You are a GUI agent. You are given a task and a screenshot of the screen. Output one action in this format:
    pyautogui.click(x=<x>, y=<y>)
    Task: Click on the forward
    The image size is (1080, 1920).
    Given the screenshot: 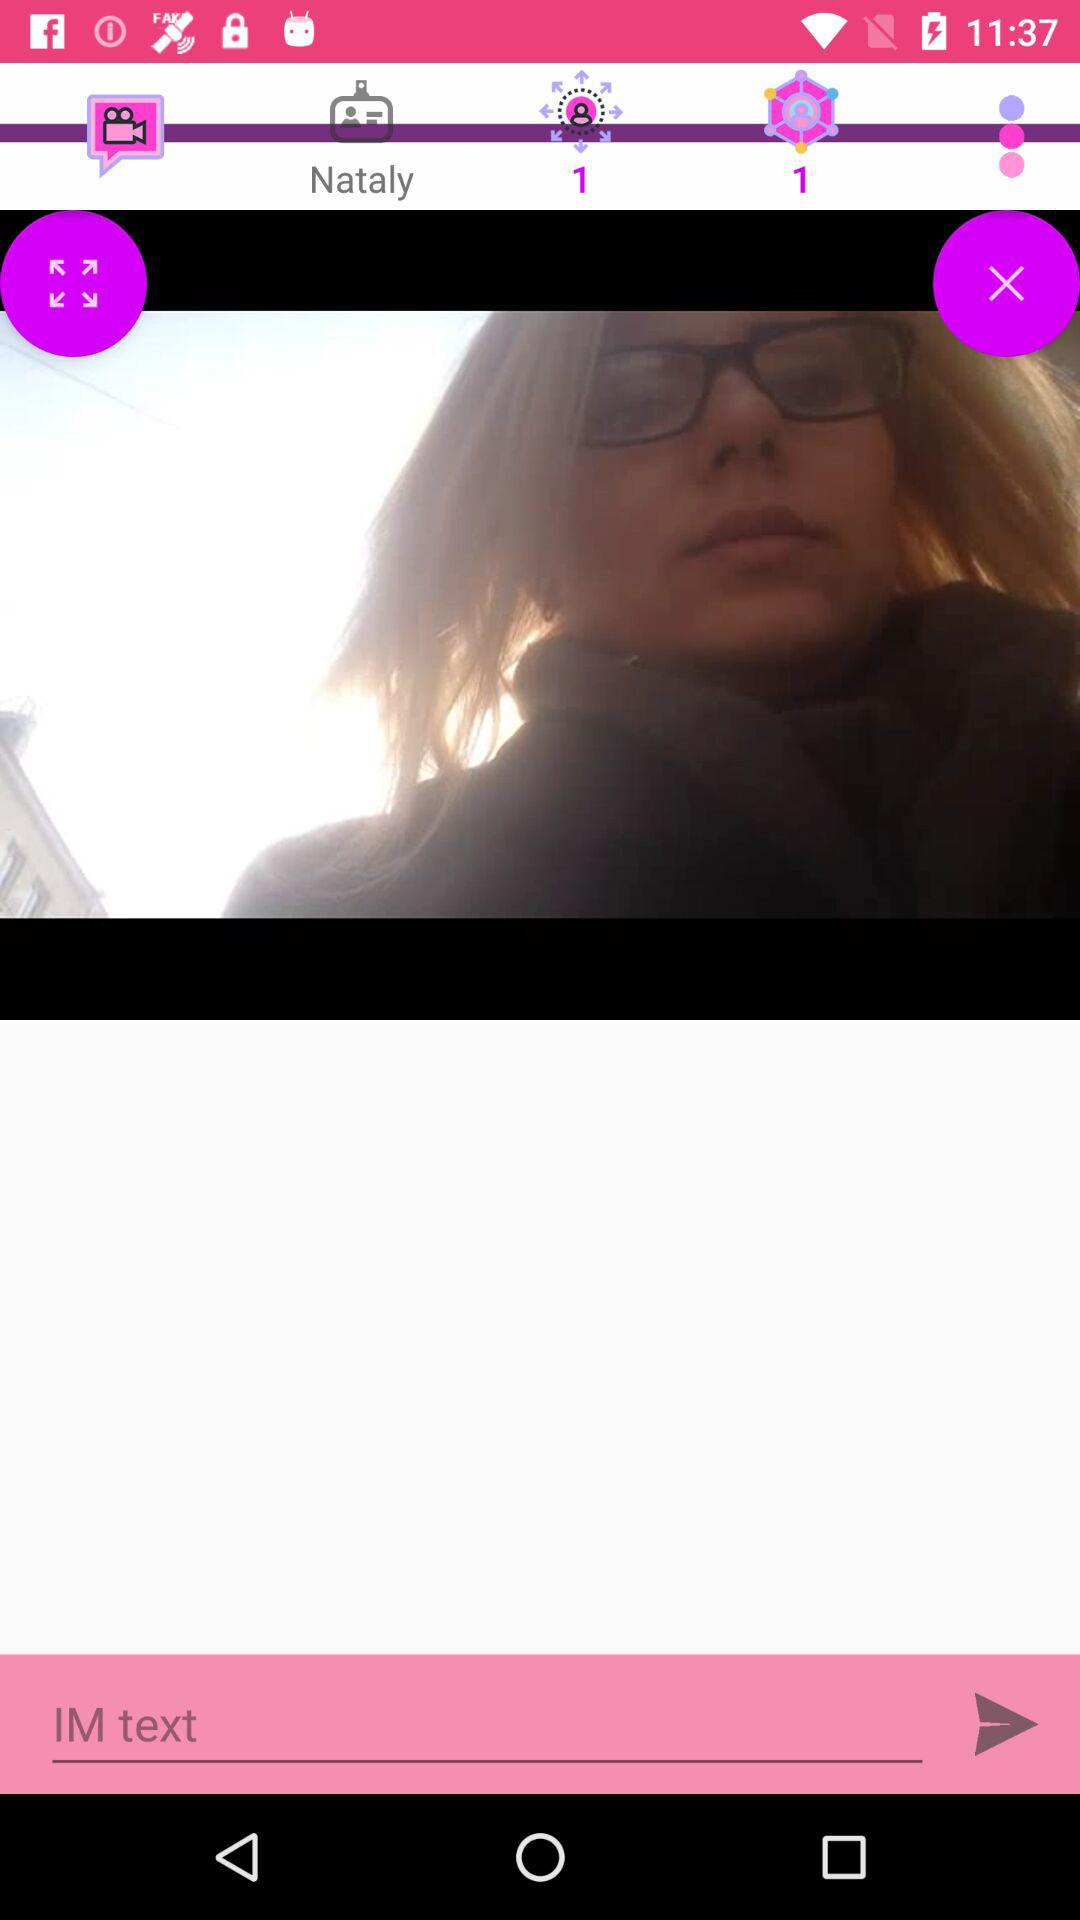 What is the action you would take?
    pyautogui.click(x=1006, y=1724)
    